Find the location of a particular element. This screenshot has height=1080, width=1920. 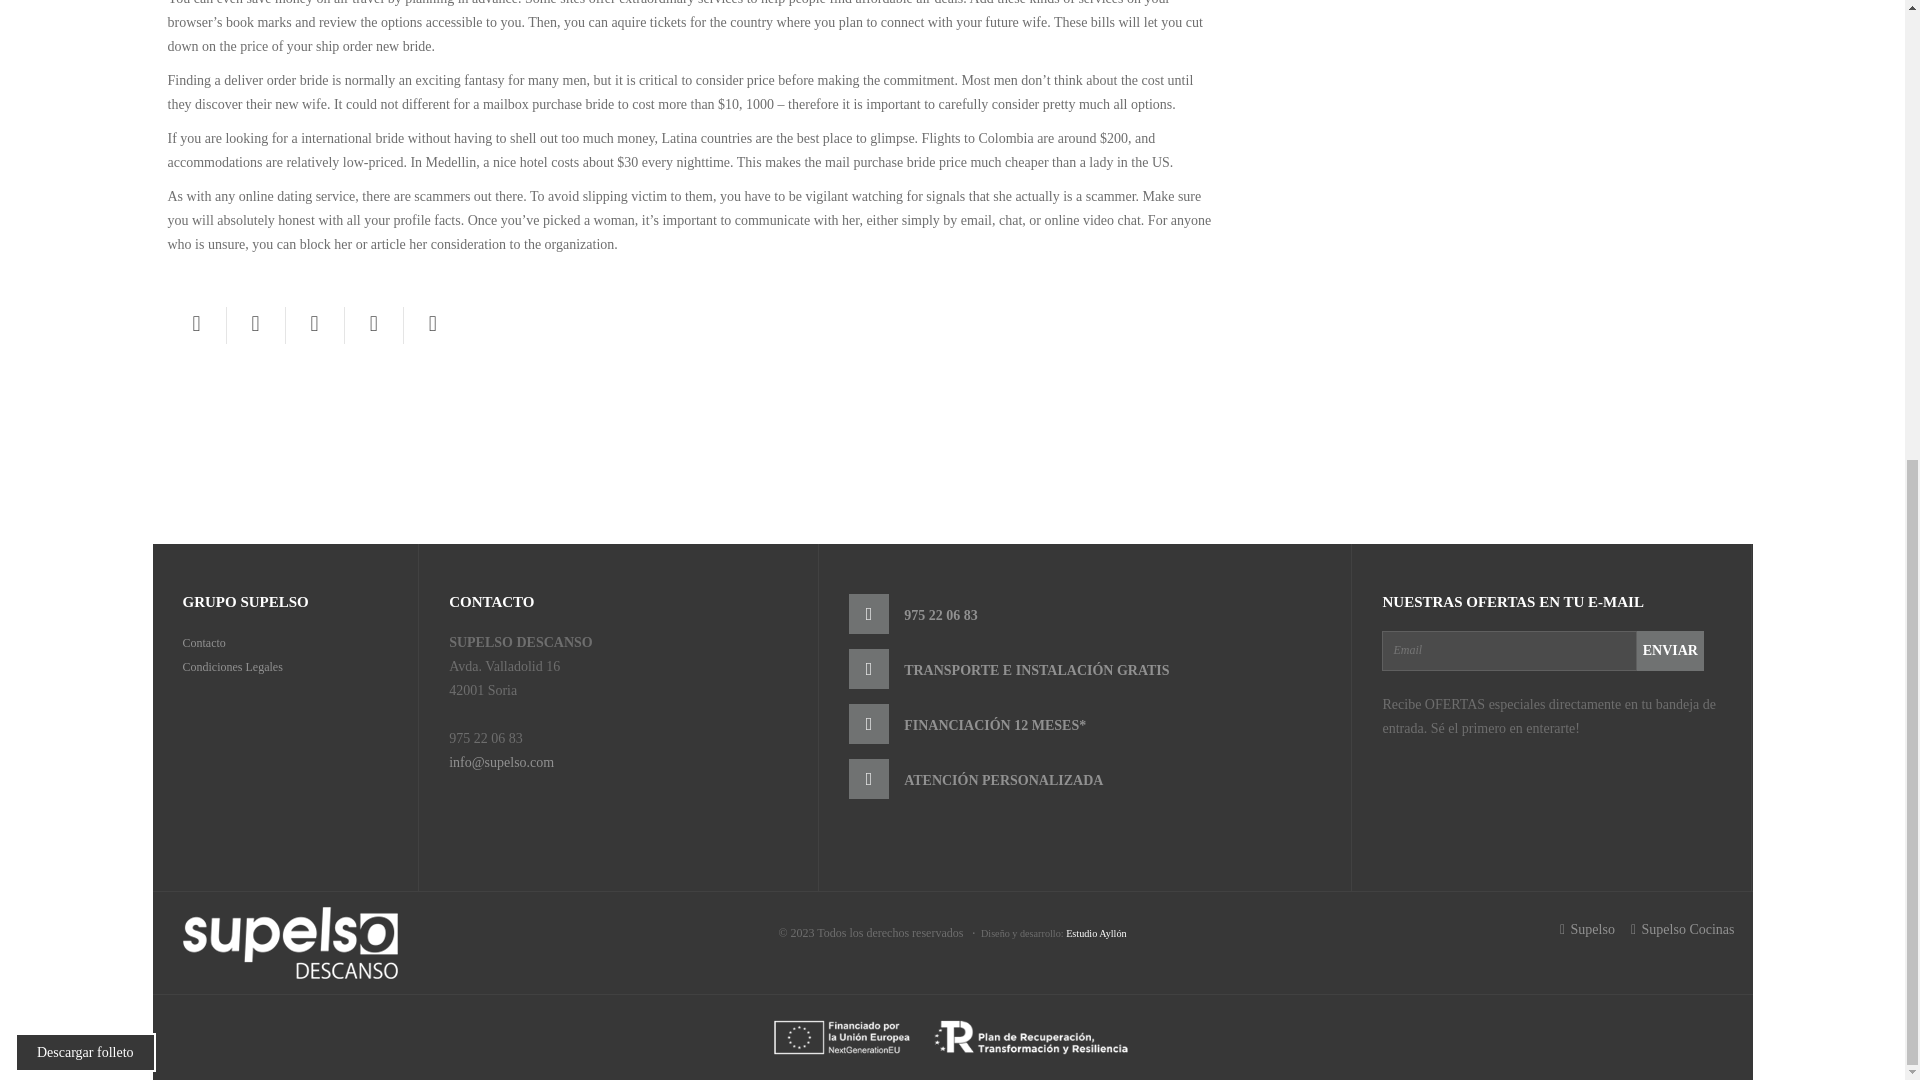

Condiciones Legales is located at coordinates (232, 666).